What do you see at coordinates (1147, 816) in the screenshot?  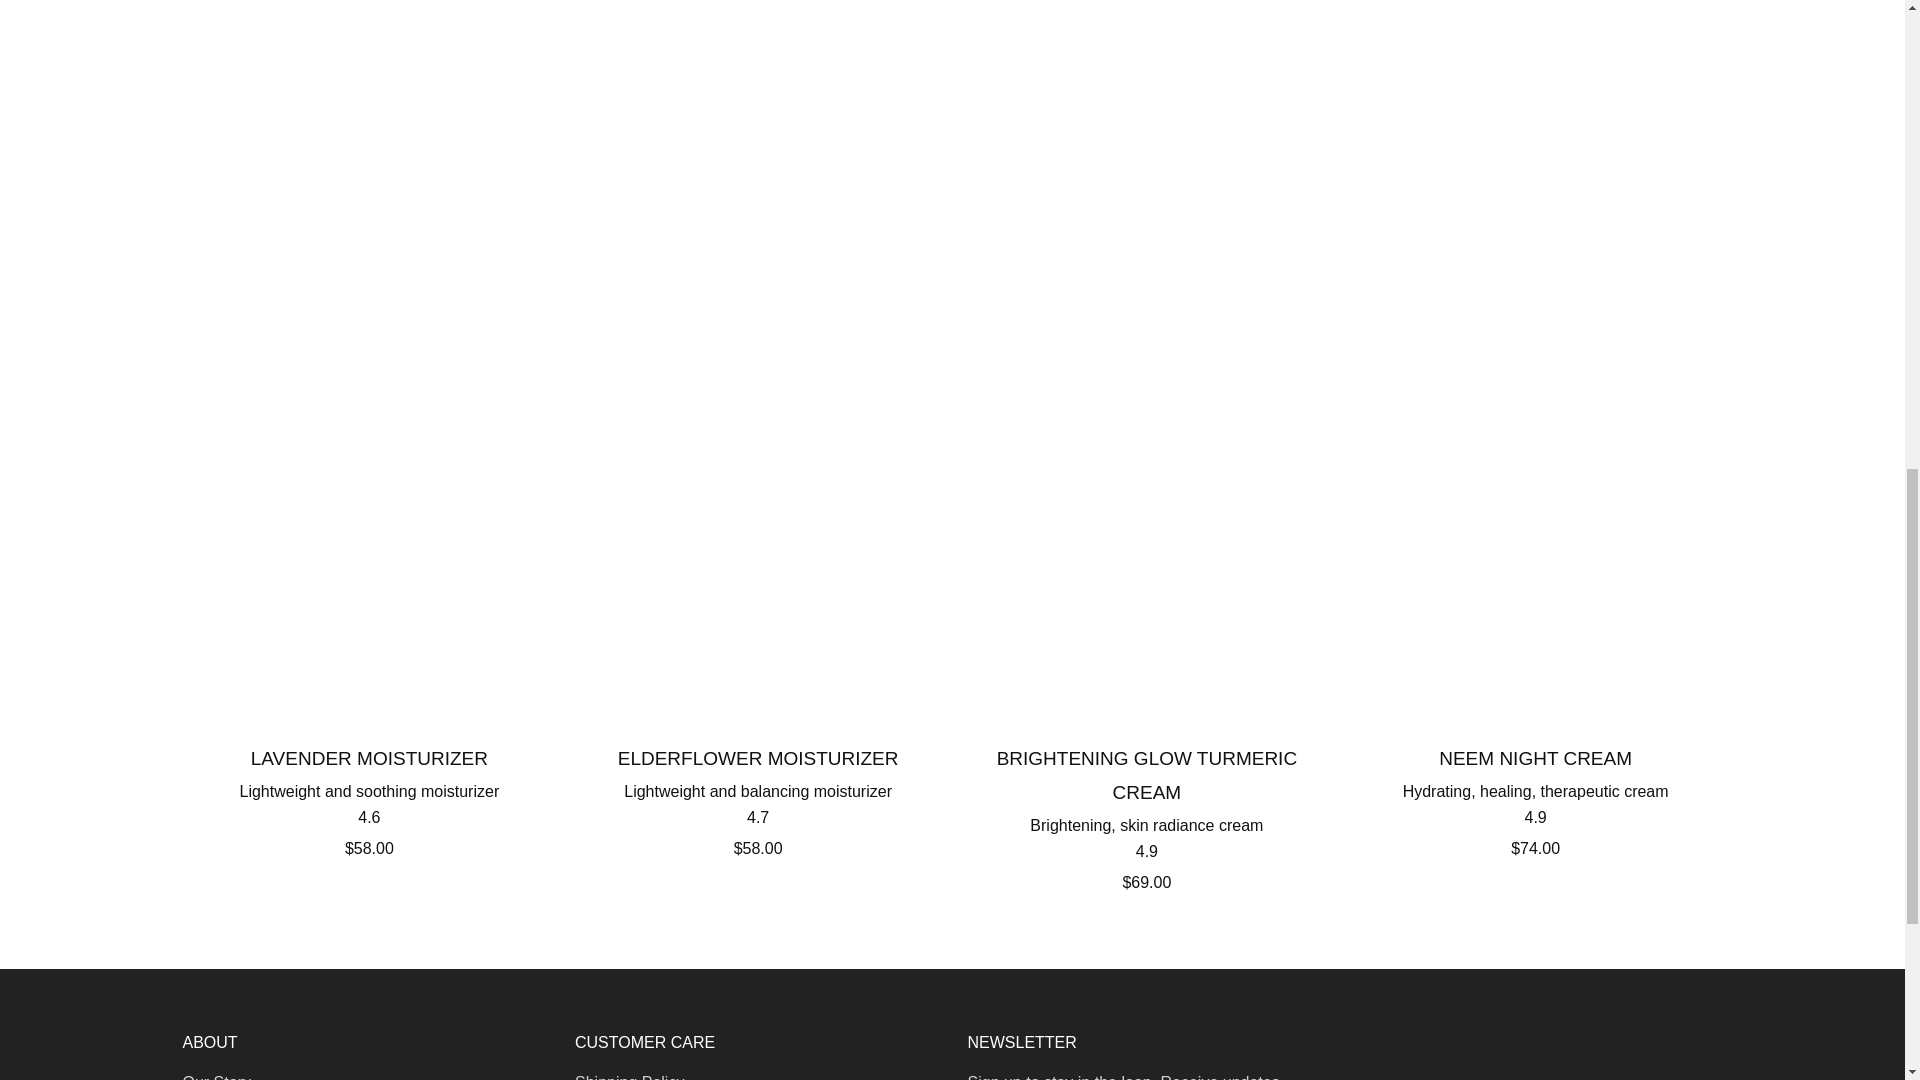 I see `Brightening Glow Turmeric Cream` at bounding box center [1147, 816].